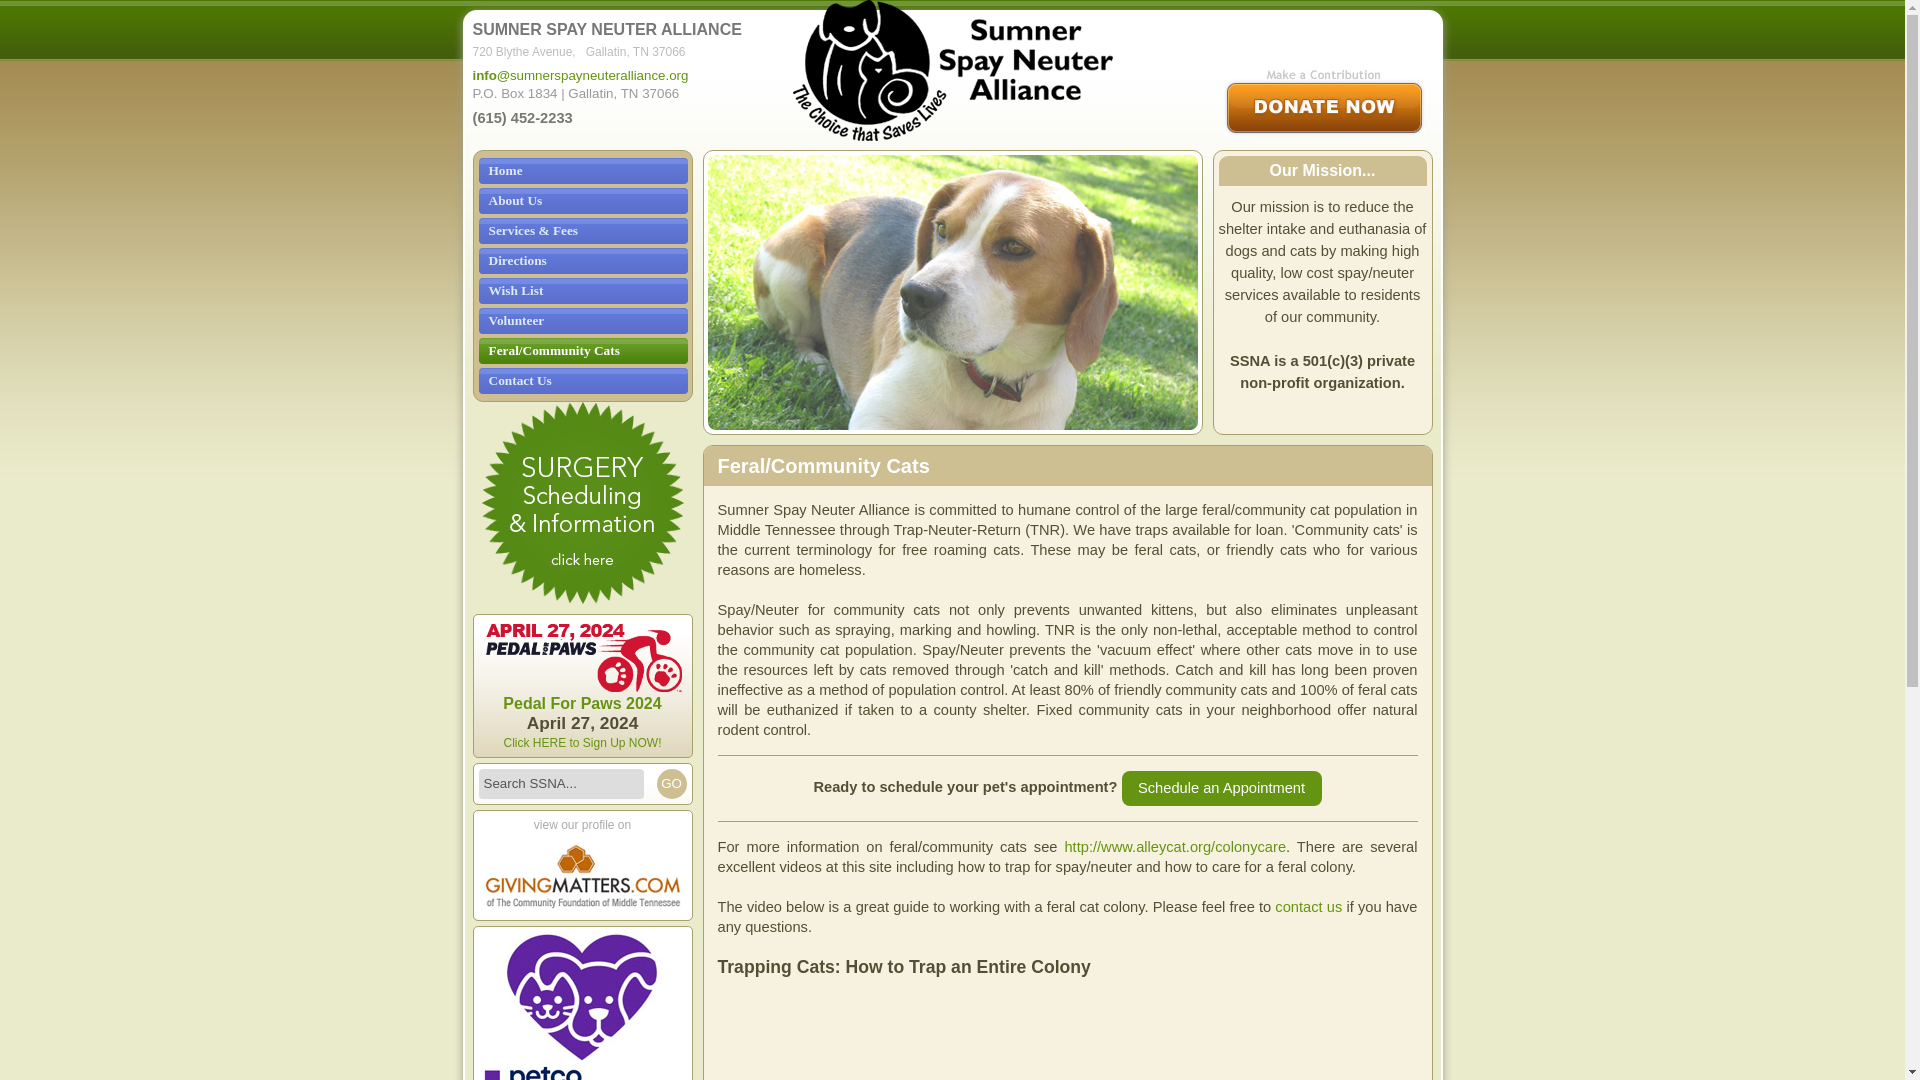 This screenshot has height=1080, width=1920. I want to click on Surgery Information, so click(582, 502).